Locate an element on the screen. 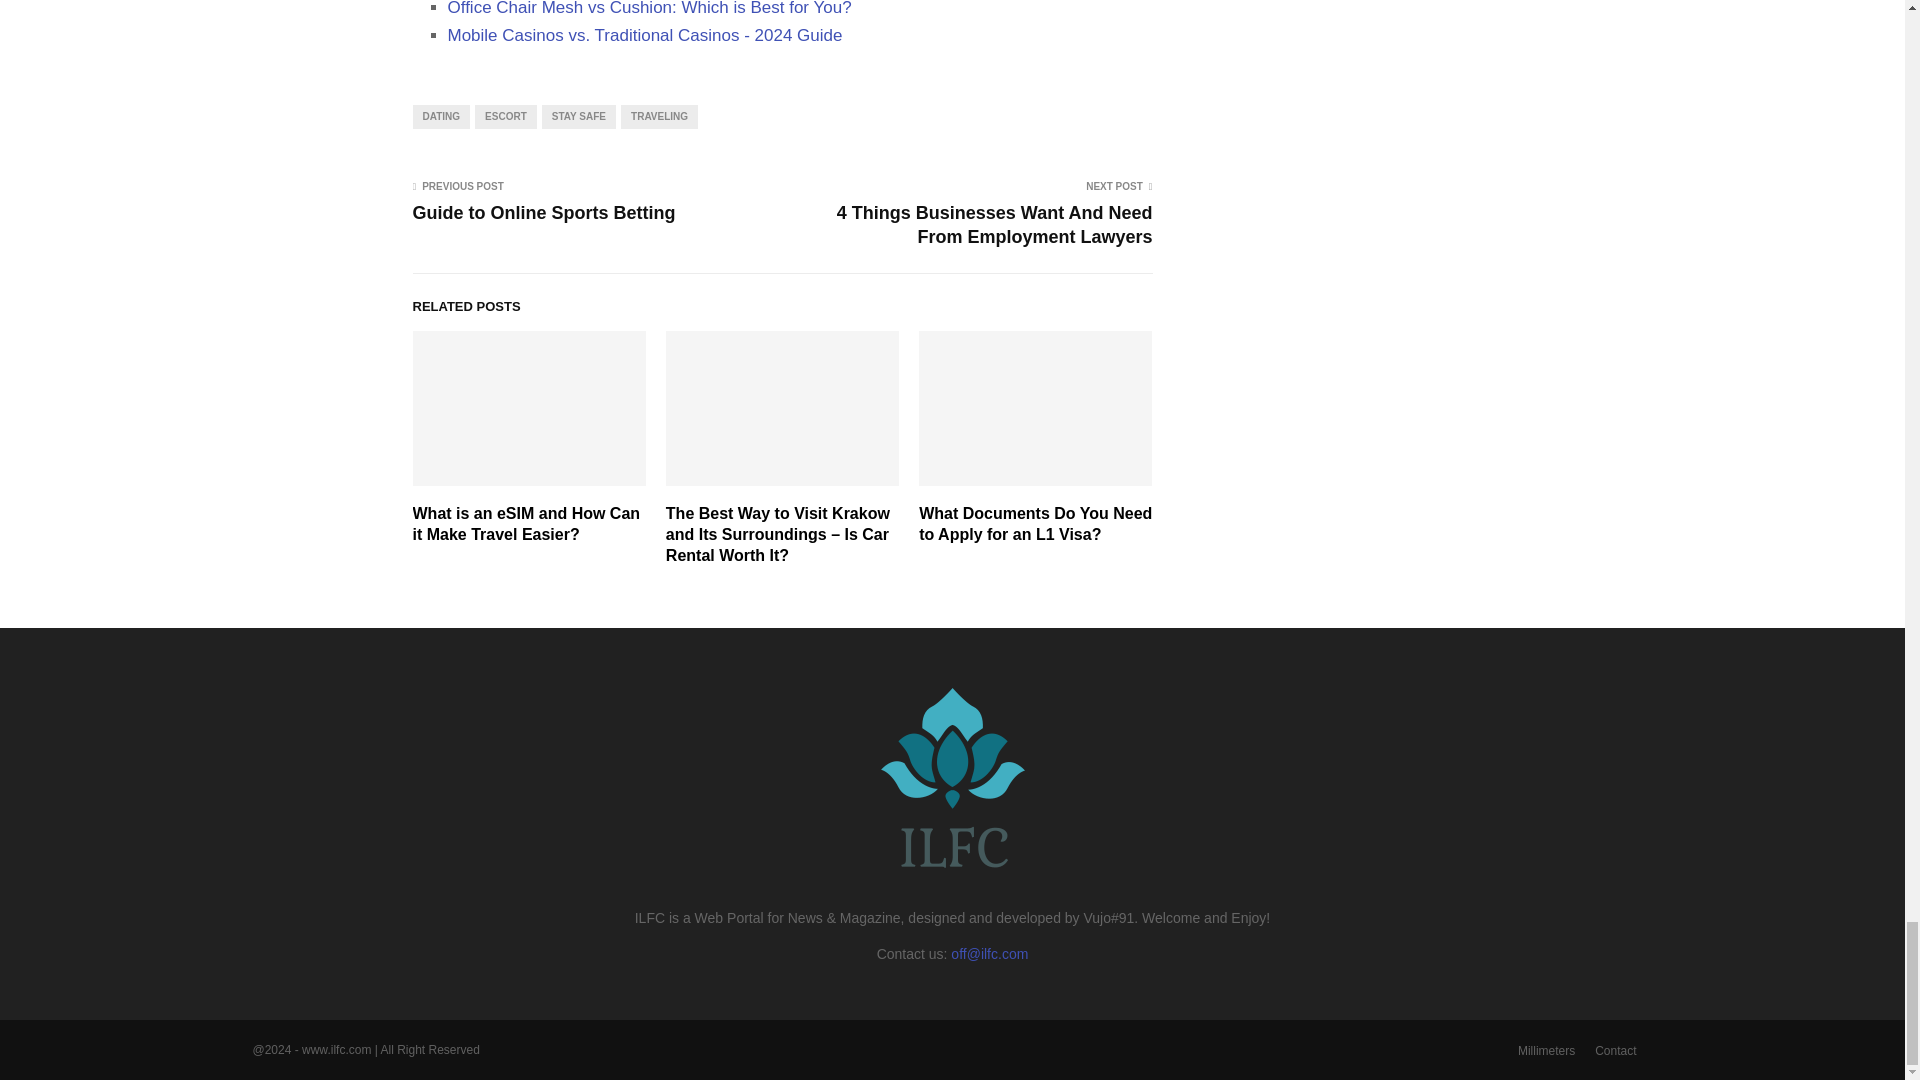 Image resolution: width=1920 pixels, height=1080 pixels. ESCORT is located at coordinates (506, 116).